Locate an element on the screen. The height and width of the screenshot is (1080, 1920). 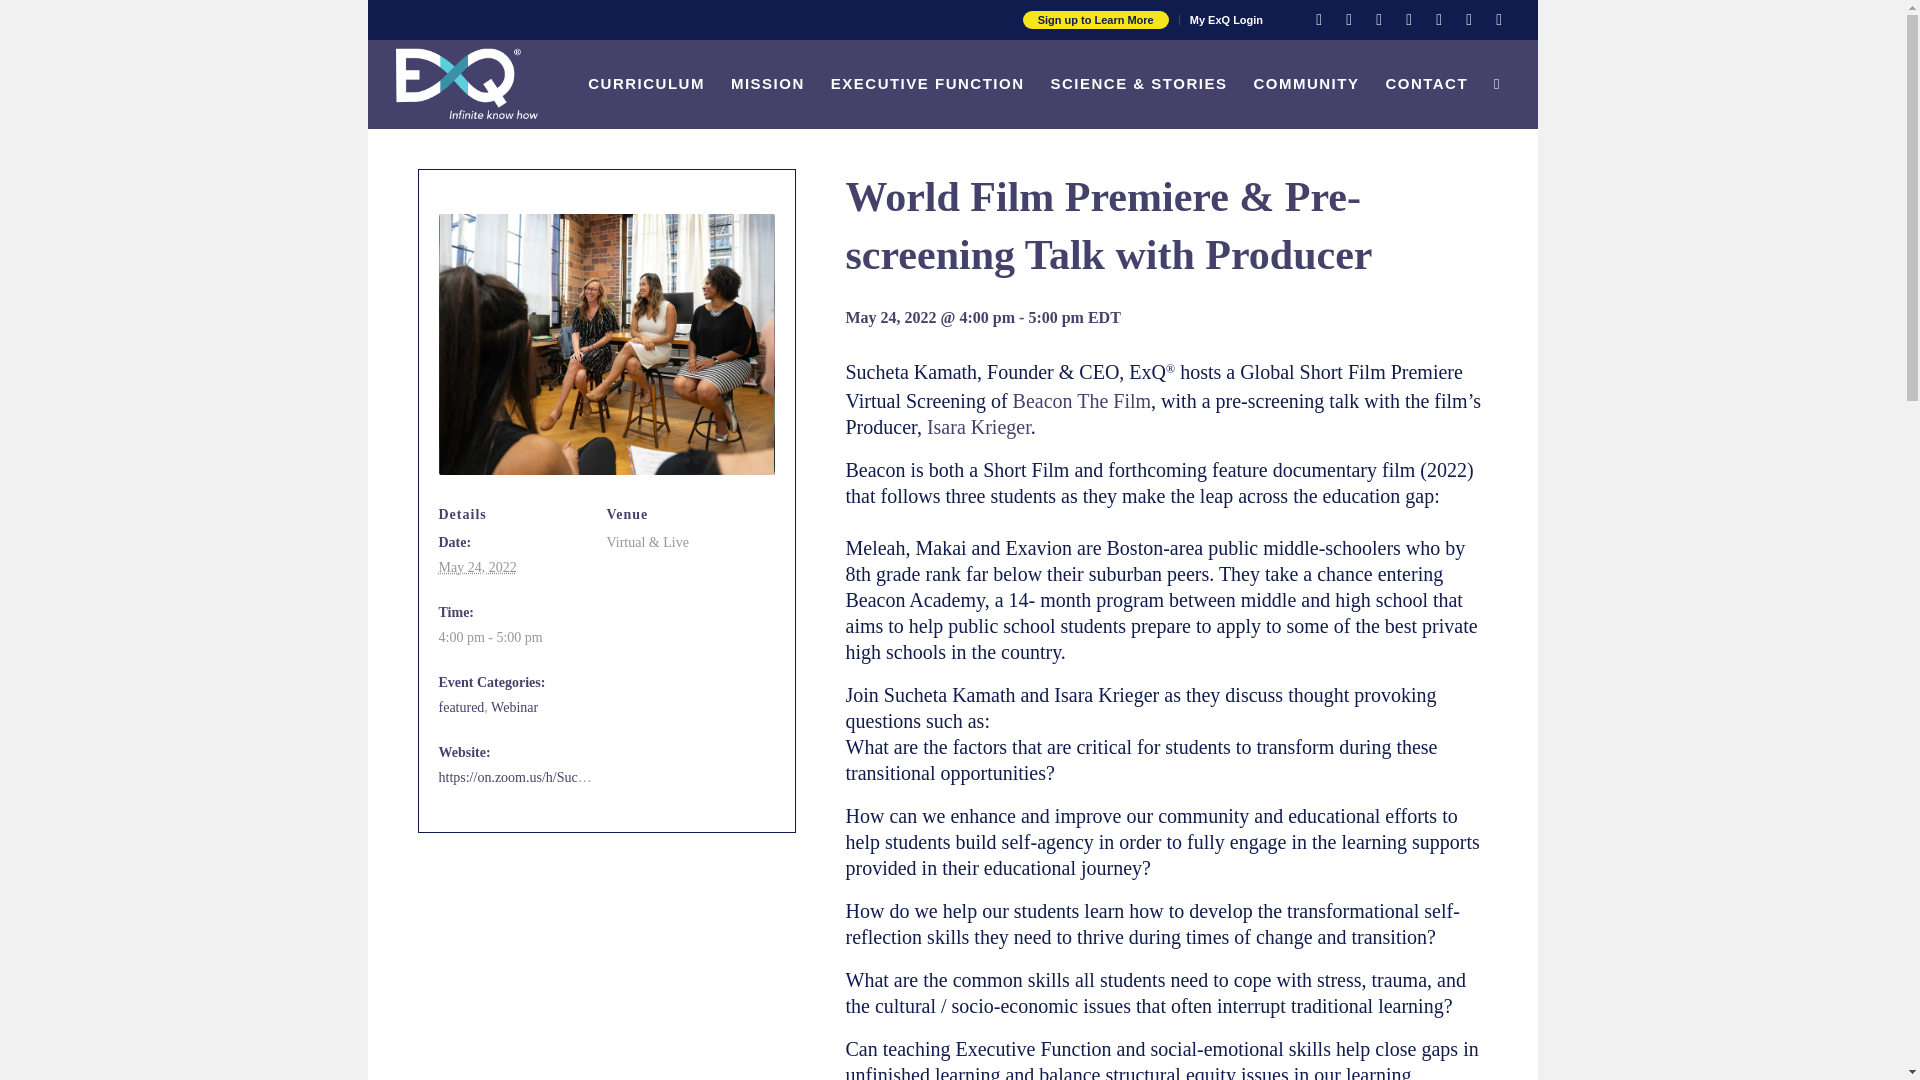
Isara Krieger is located at coordinates (979, 426).